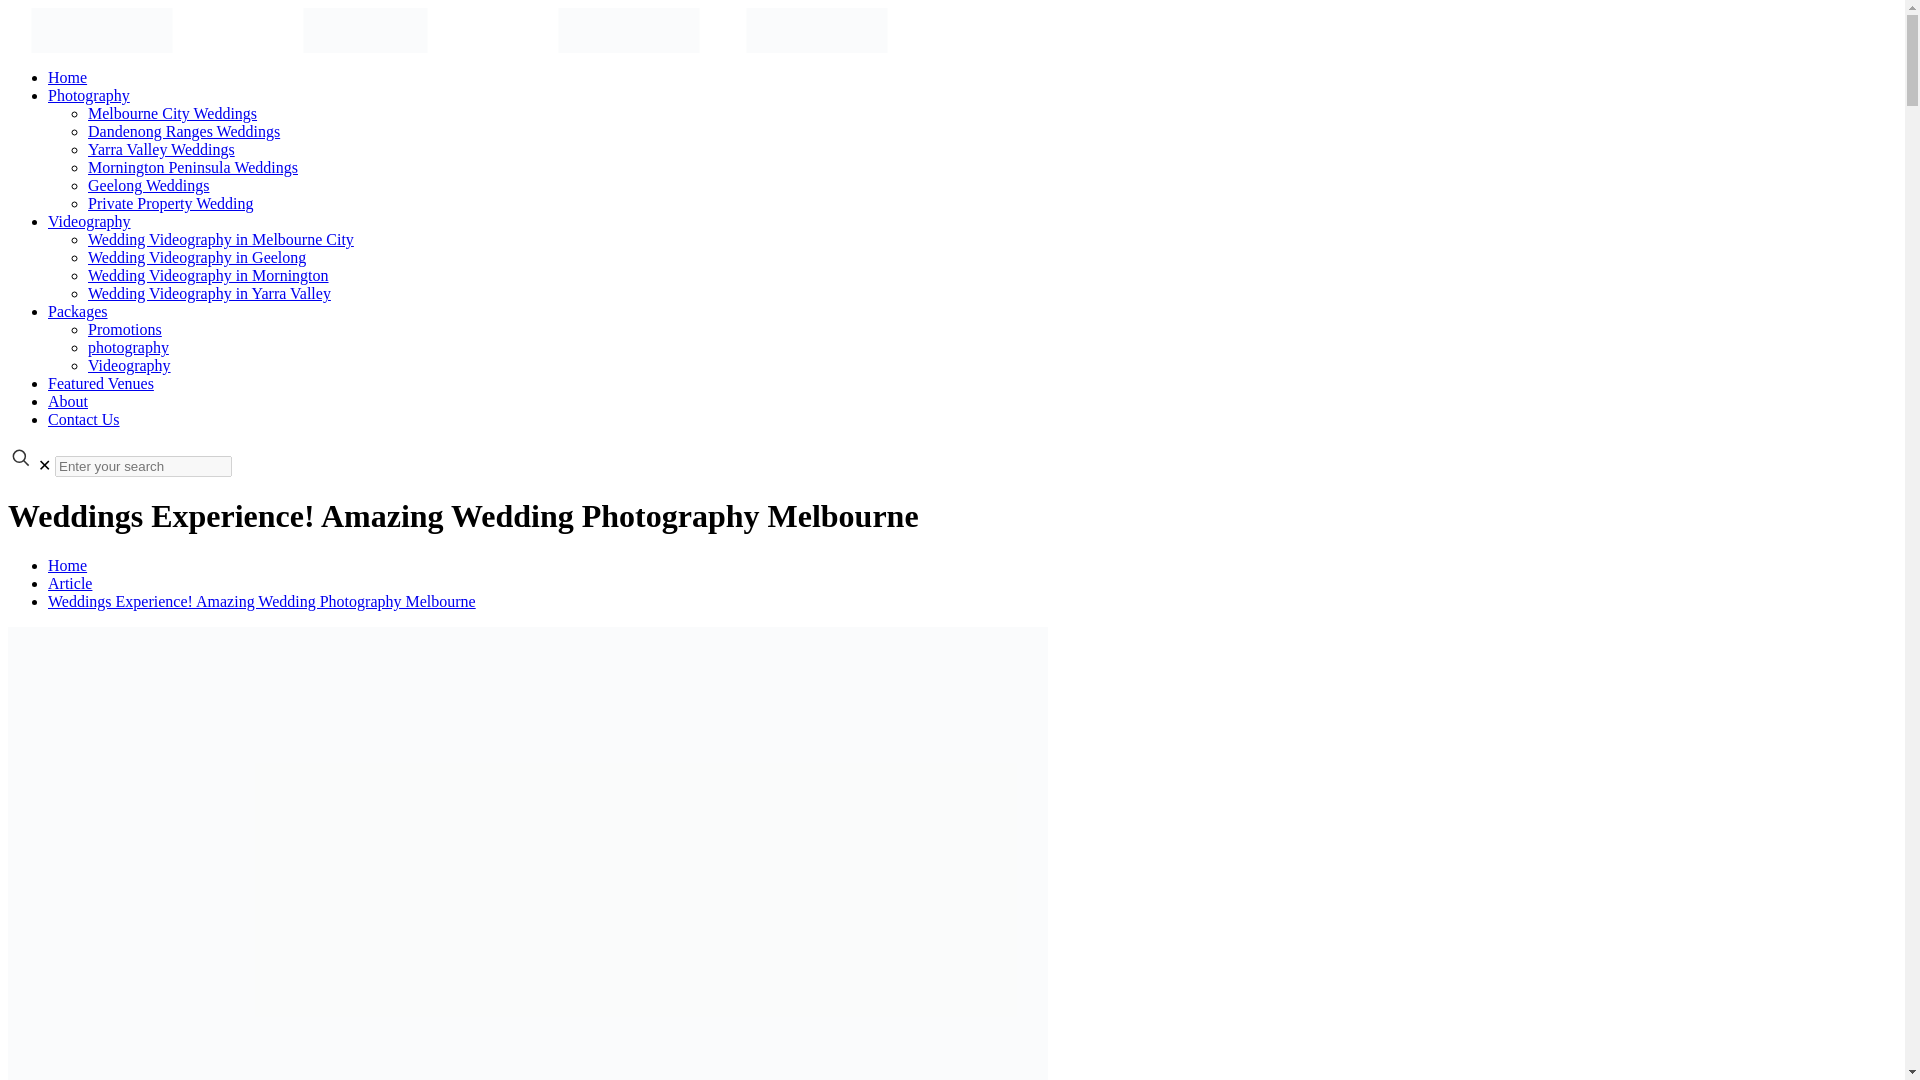 The height and width of the screenshot is (1080, 1920). What do you see at coordinates (84, 419) in the screenshot?
I see `Contact Us` at bounding box center [84, 419].